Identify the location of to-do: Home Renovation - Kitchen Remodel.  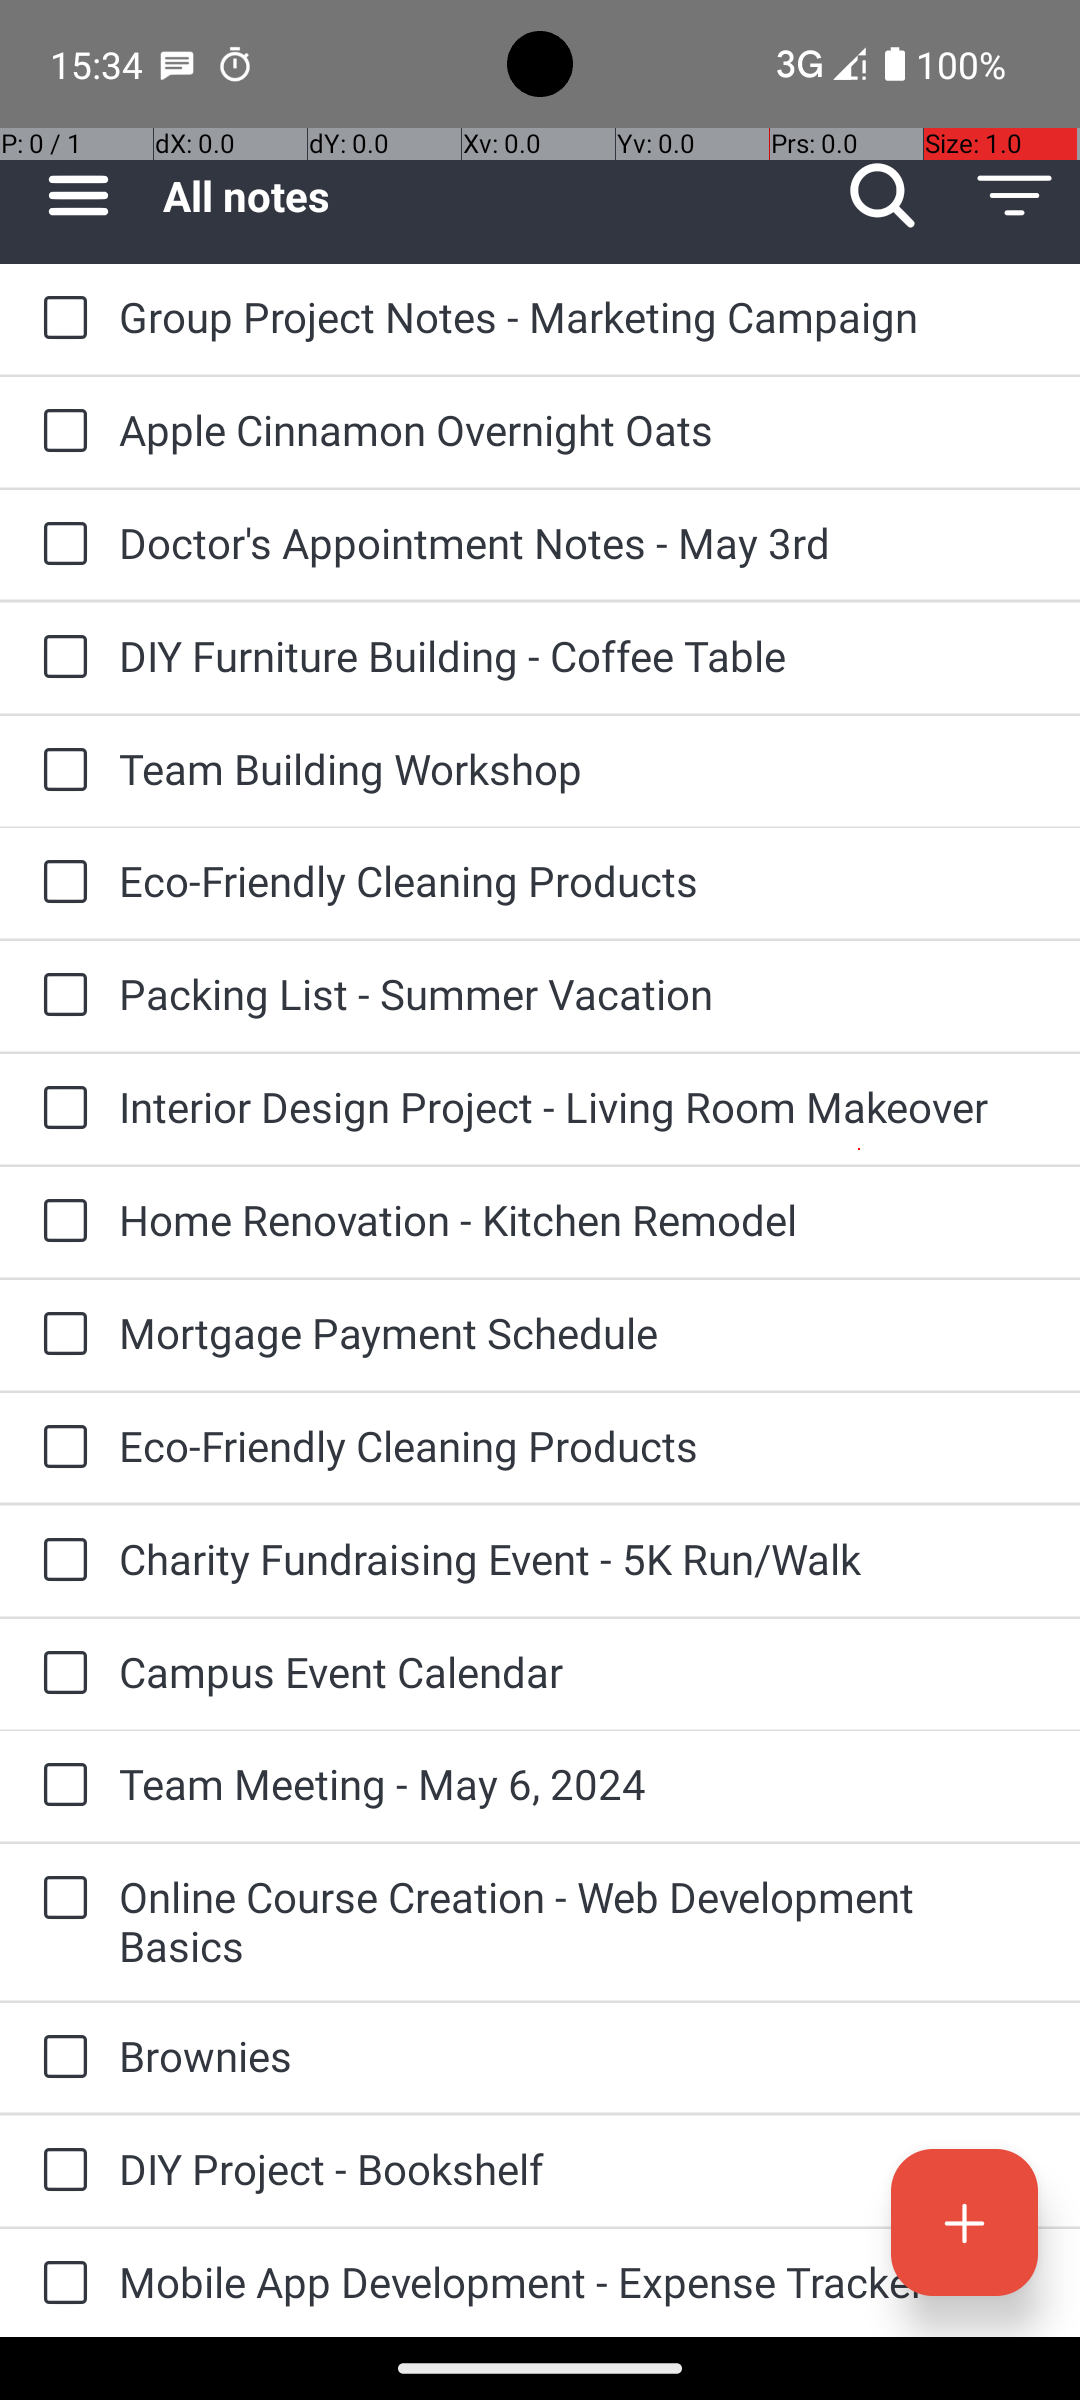
(60, 1222).